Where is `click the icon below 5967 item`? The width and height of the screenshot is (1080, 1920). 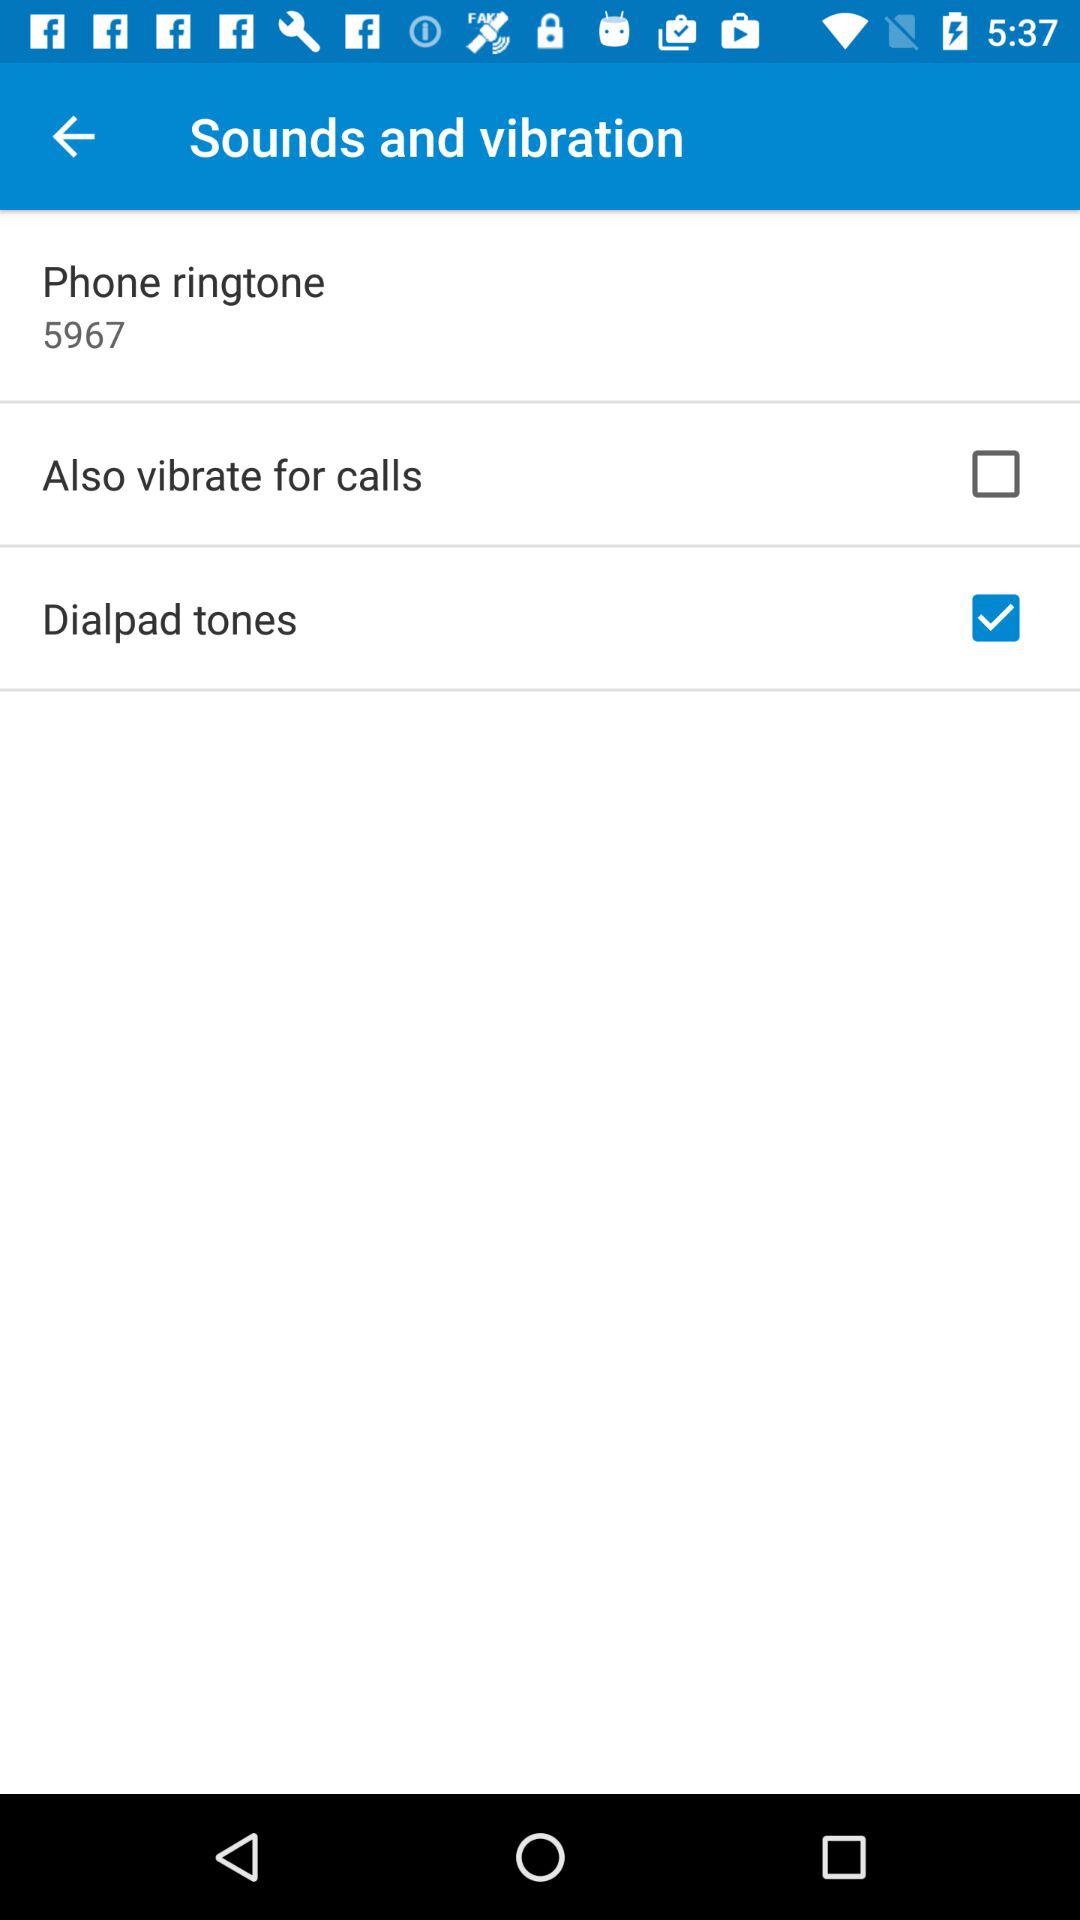
click the icon below 5967 item is located at coordinates (232, 474).